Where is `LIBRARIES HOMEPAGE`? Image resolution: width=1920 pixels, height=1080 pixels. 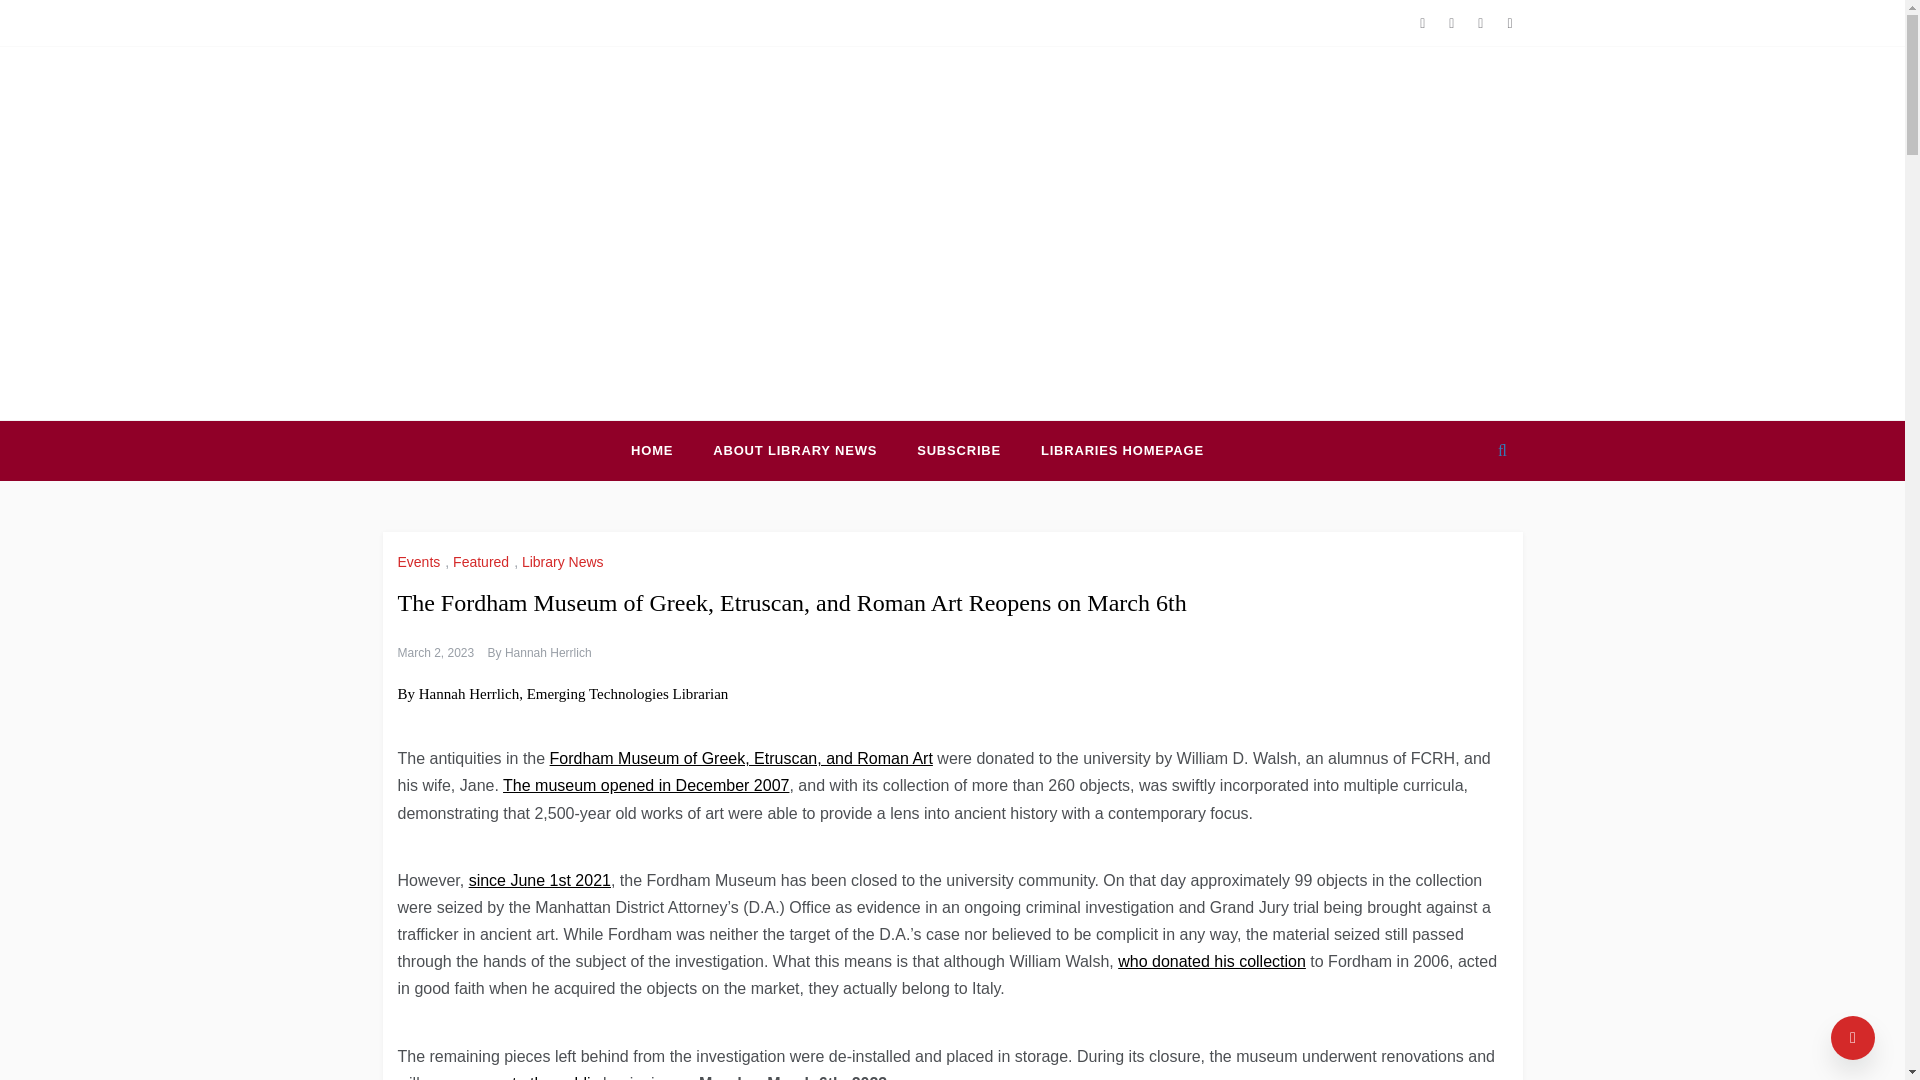 LIBRARIES HOMEPAGE is located at coordinates (1112, 450).